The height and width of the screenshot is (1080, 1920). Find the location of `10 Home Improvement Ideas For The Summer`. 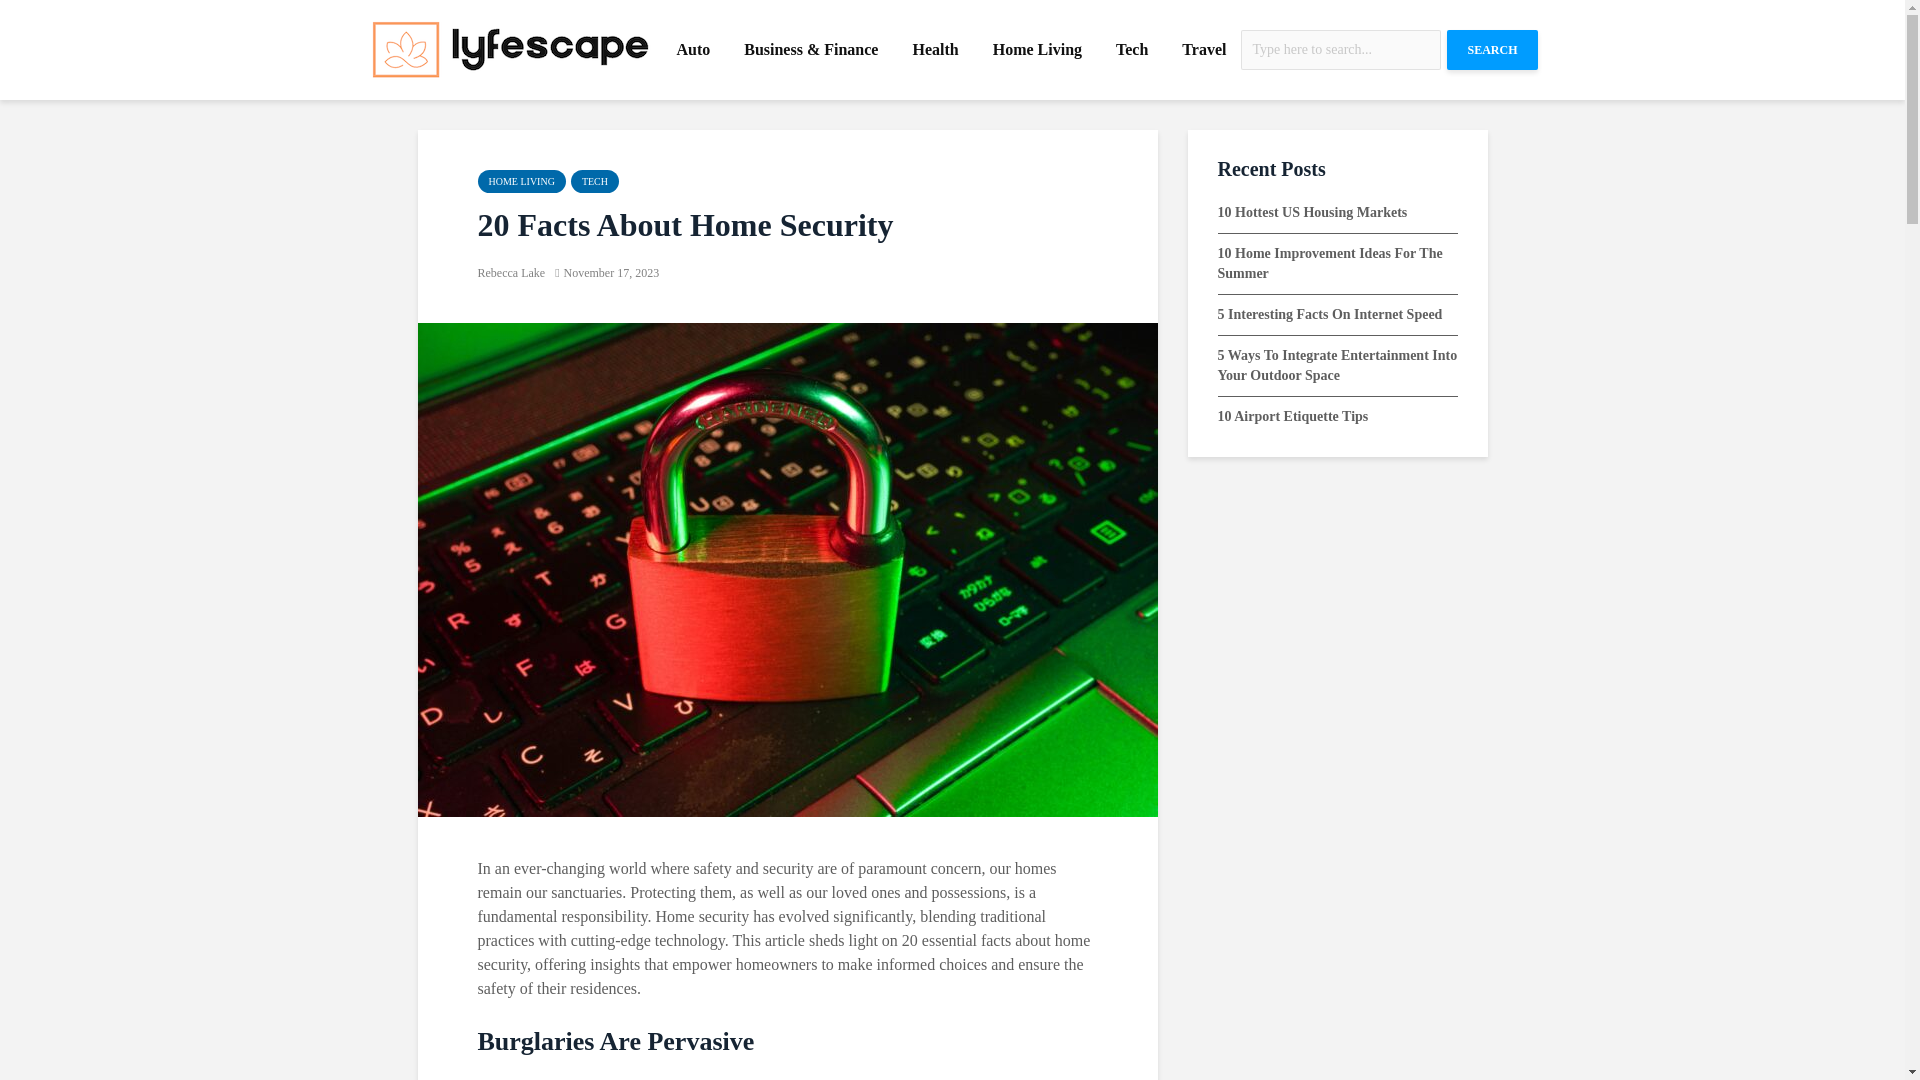

10 Home Improvement Ideas For The Summer is located at coordinates (1330, 263).